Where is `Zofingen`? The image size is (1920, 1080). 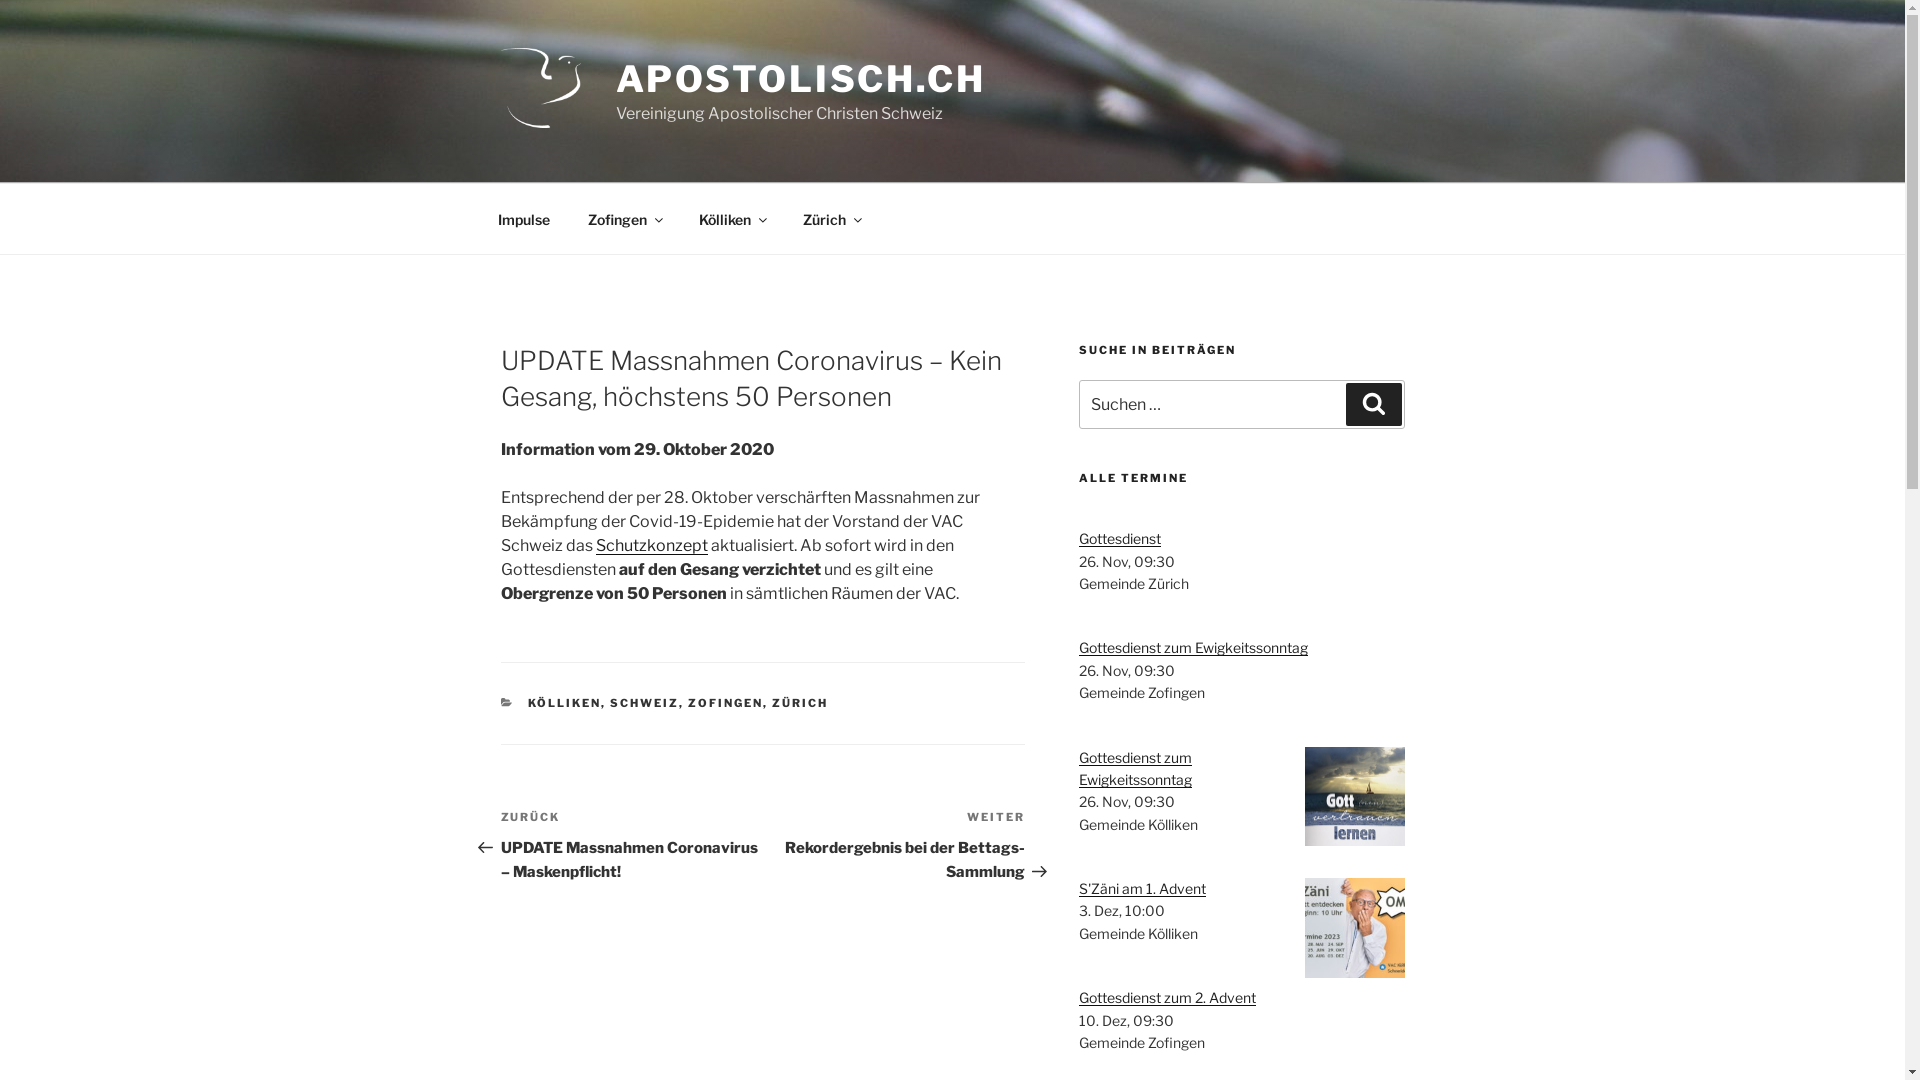
Zofingen is located at coordinates (624, 218).